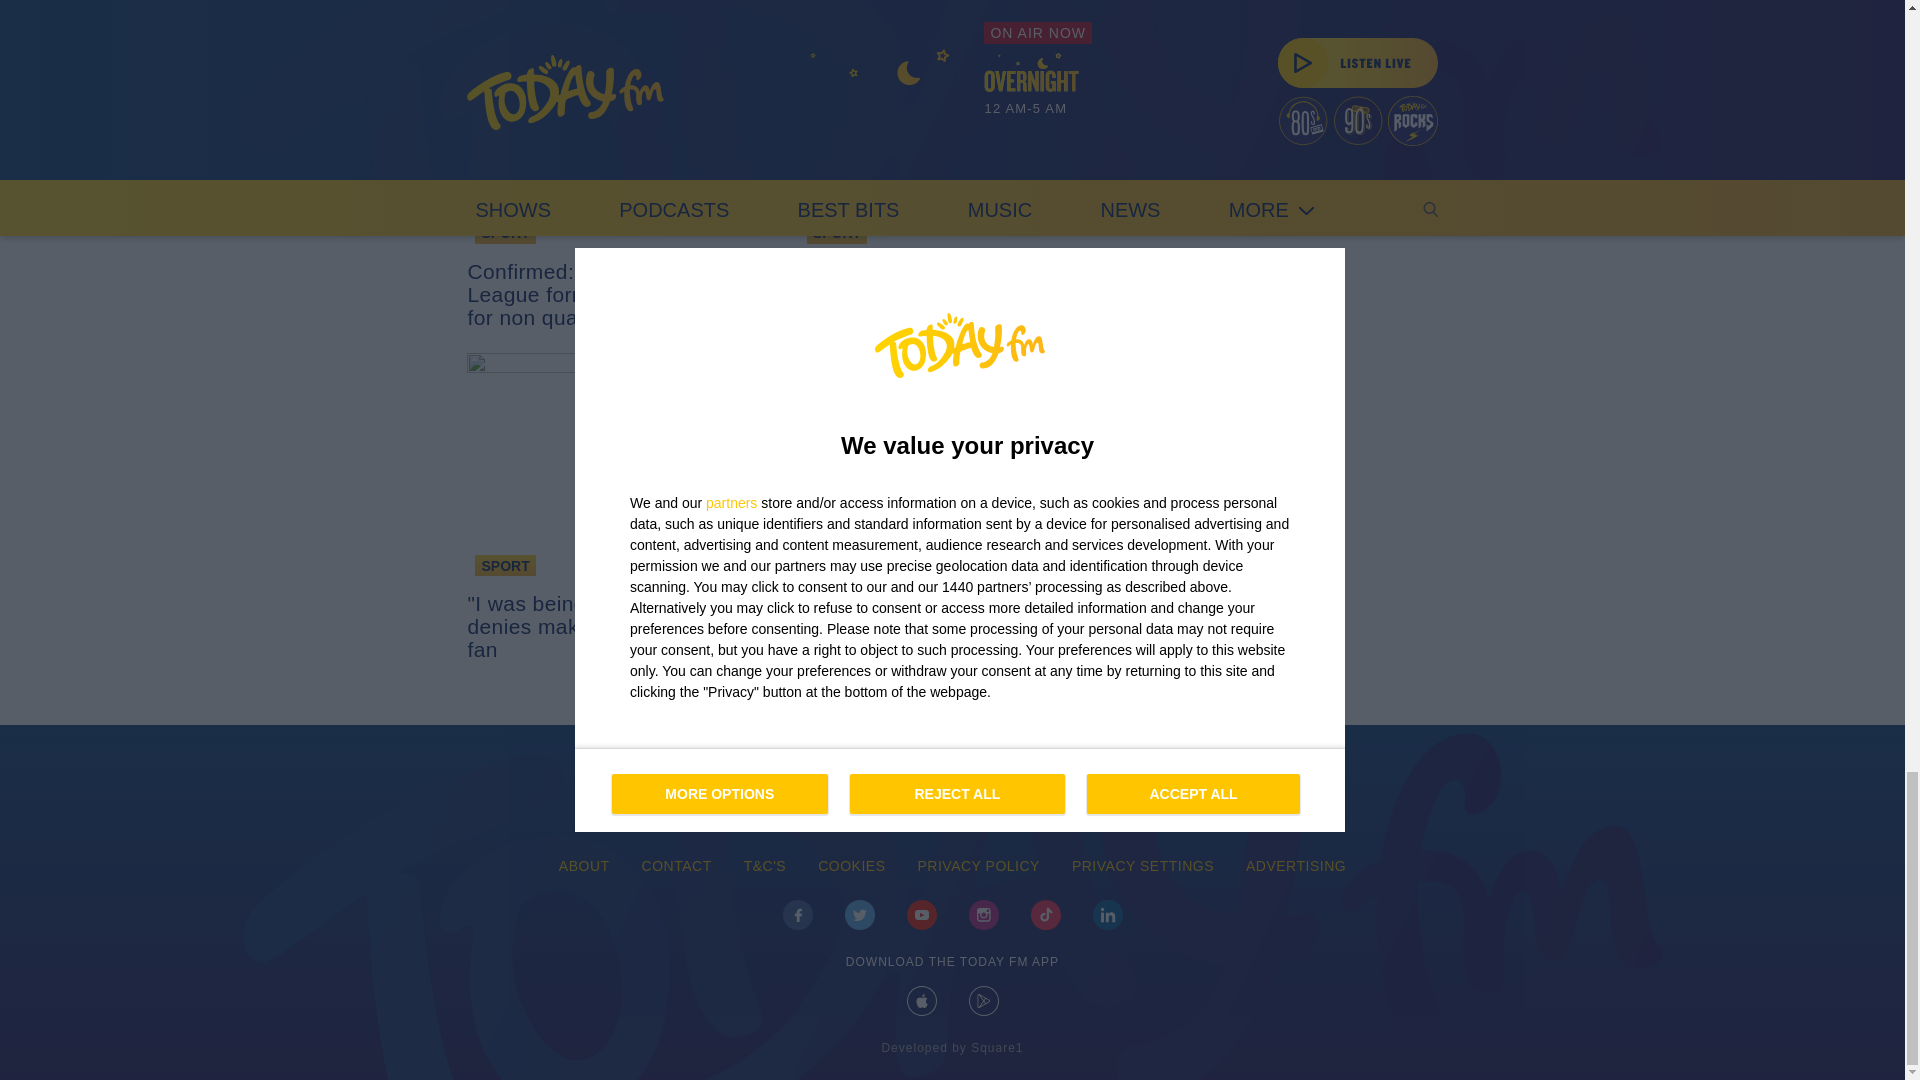  Describe the element at coordinates (1143, 866) in the screenshot. I see `Privacy settings` at that location.